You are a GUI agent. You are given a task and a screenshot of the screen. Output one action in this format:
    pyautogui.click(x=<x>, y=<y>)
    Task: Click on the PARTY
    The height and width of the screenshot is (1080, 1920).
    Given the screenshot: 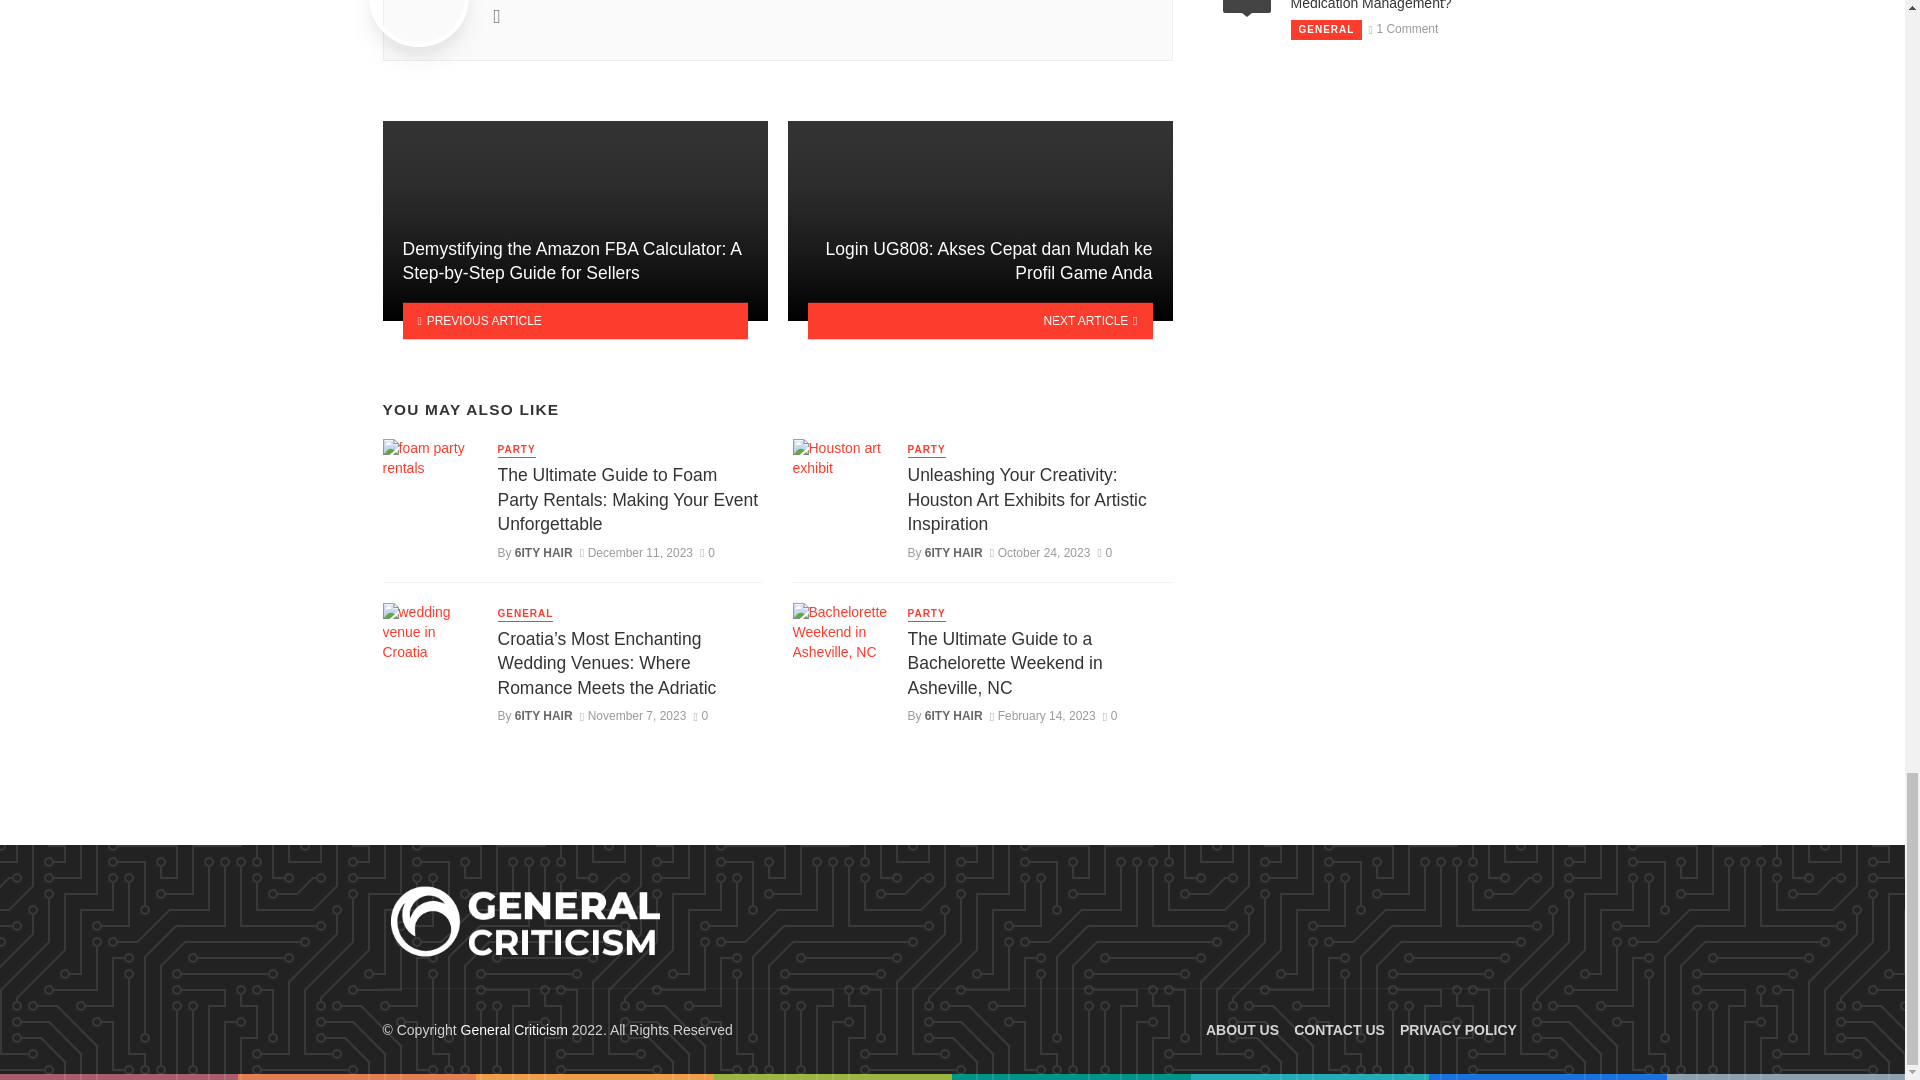 What is the action you would take?
    pyautogui.click(x=516, y=450)
    